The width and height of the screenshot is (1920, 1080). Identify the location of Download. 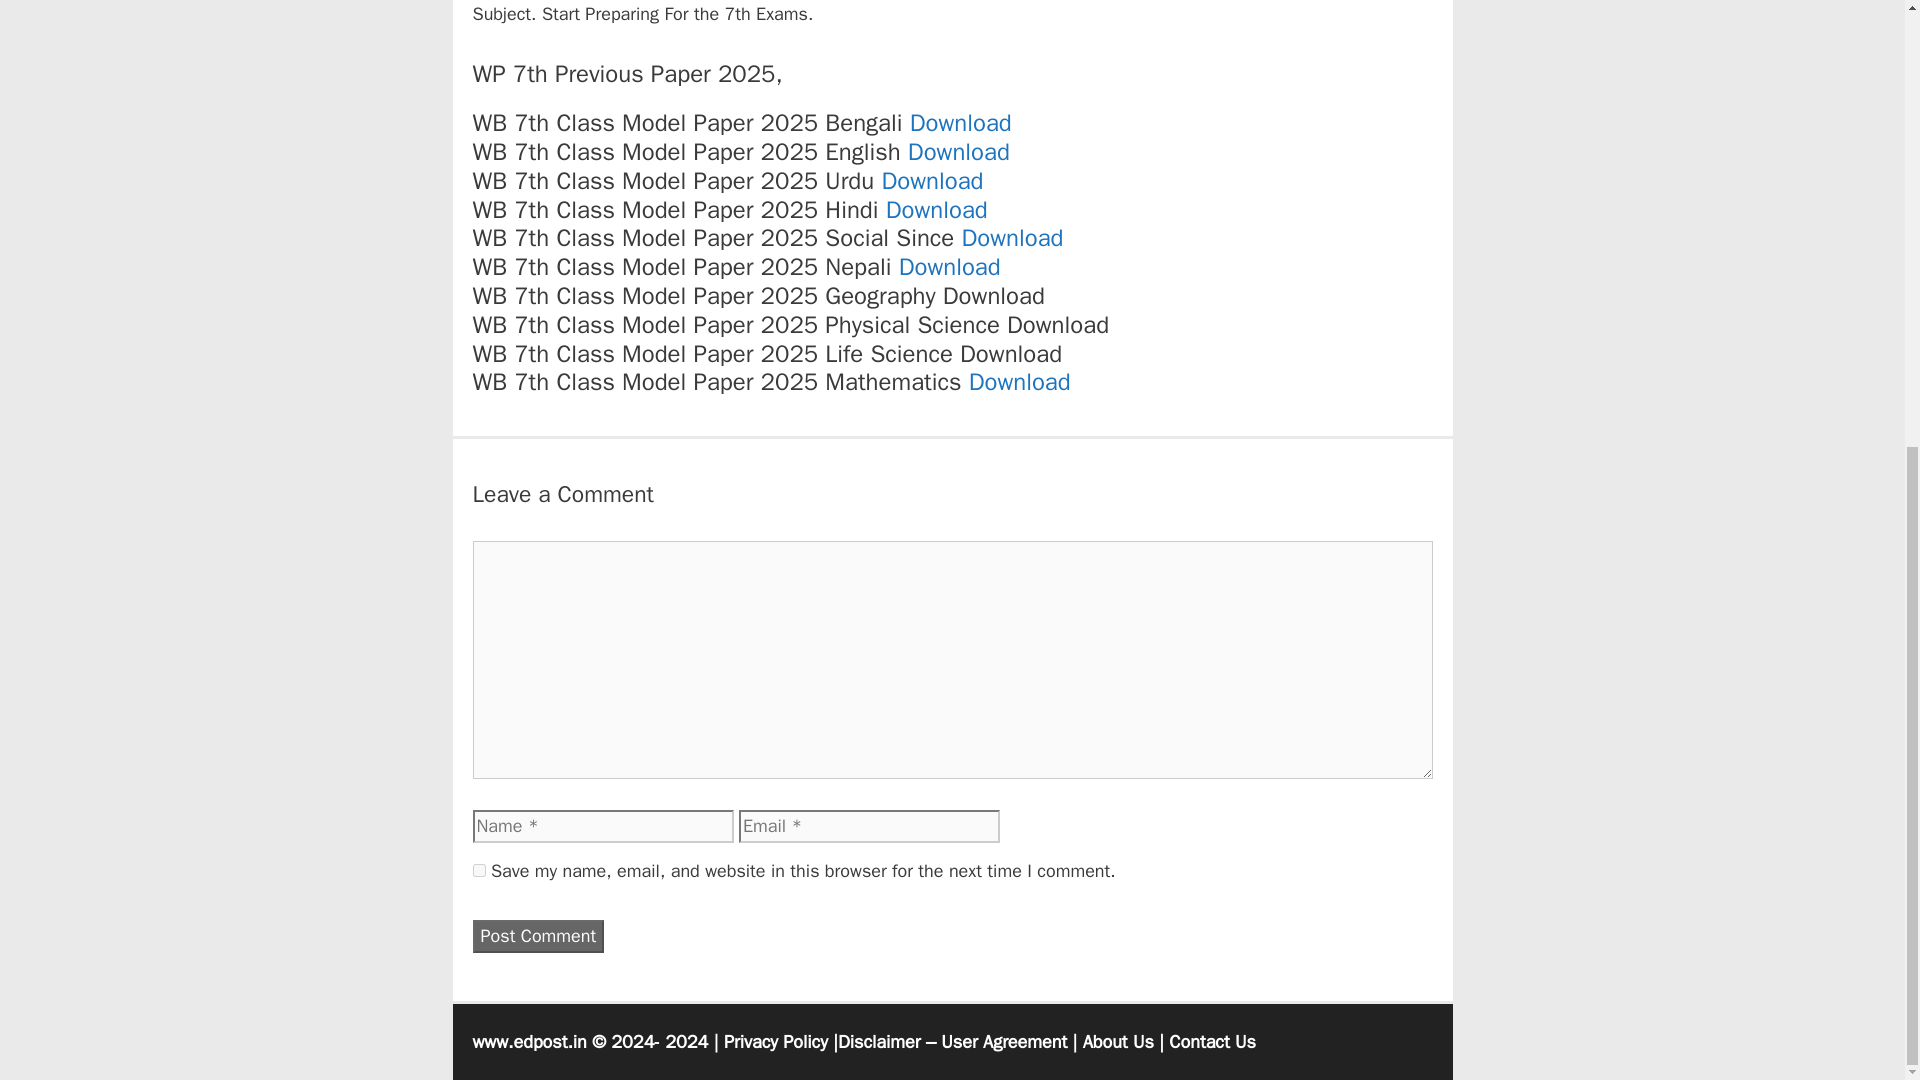
(949, 266).